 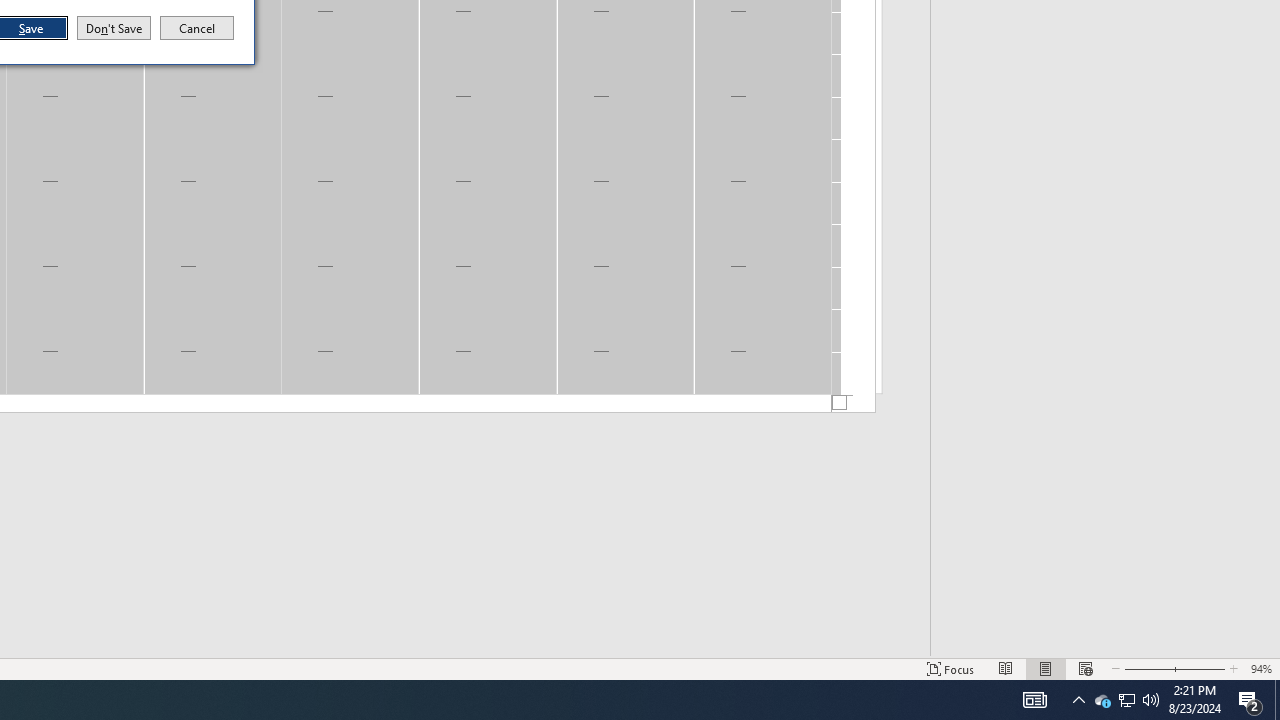 I want to click on Zoom In, so click(x=1126, y=700).